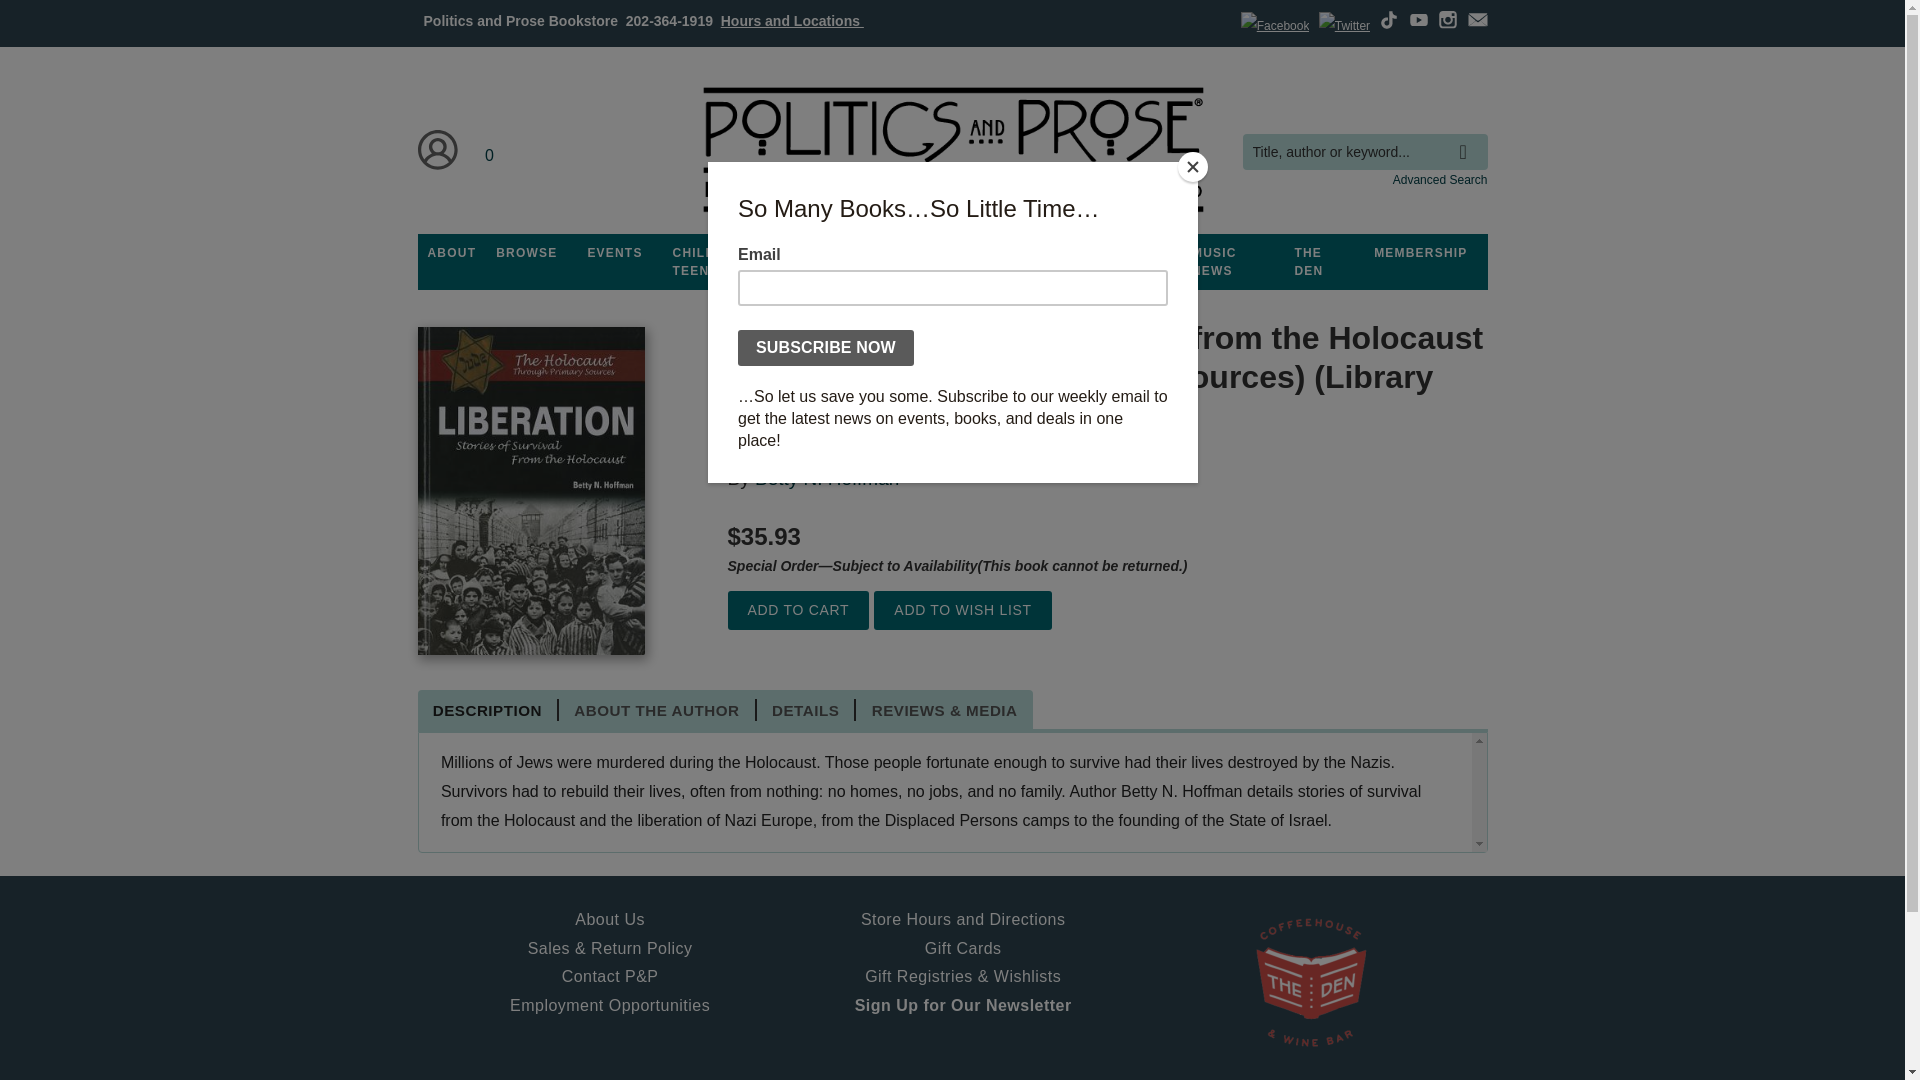 The width and height of the screenshot is (1920, 1080). Describe the element at coordinates (526, 253) in the screenshot. I see `Browse our shelves` at that location.